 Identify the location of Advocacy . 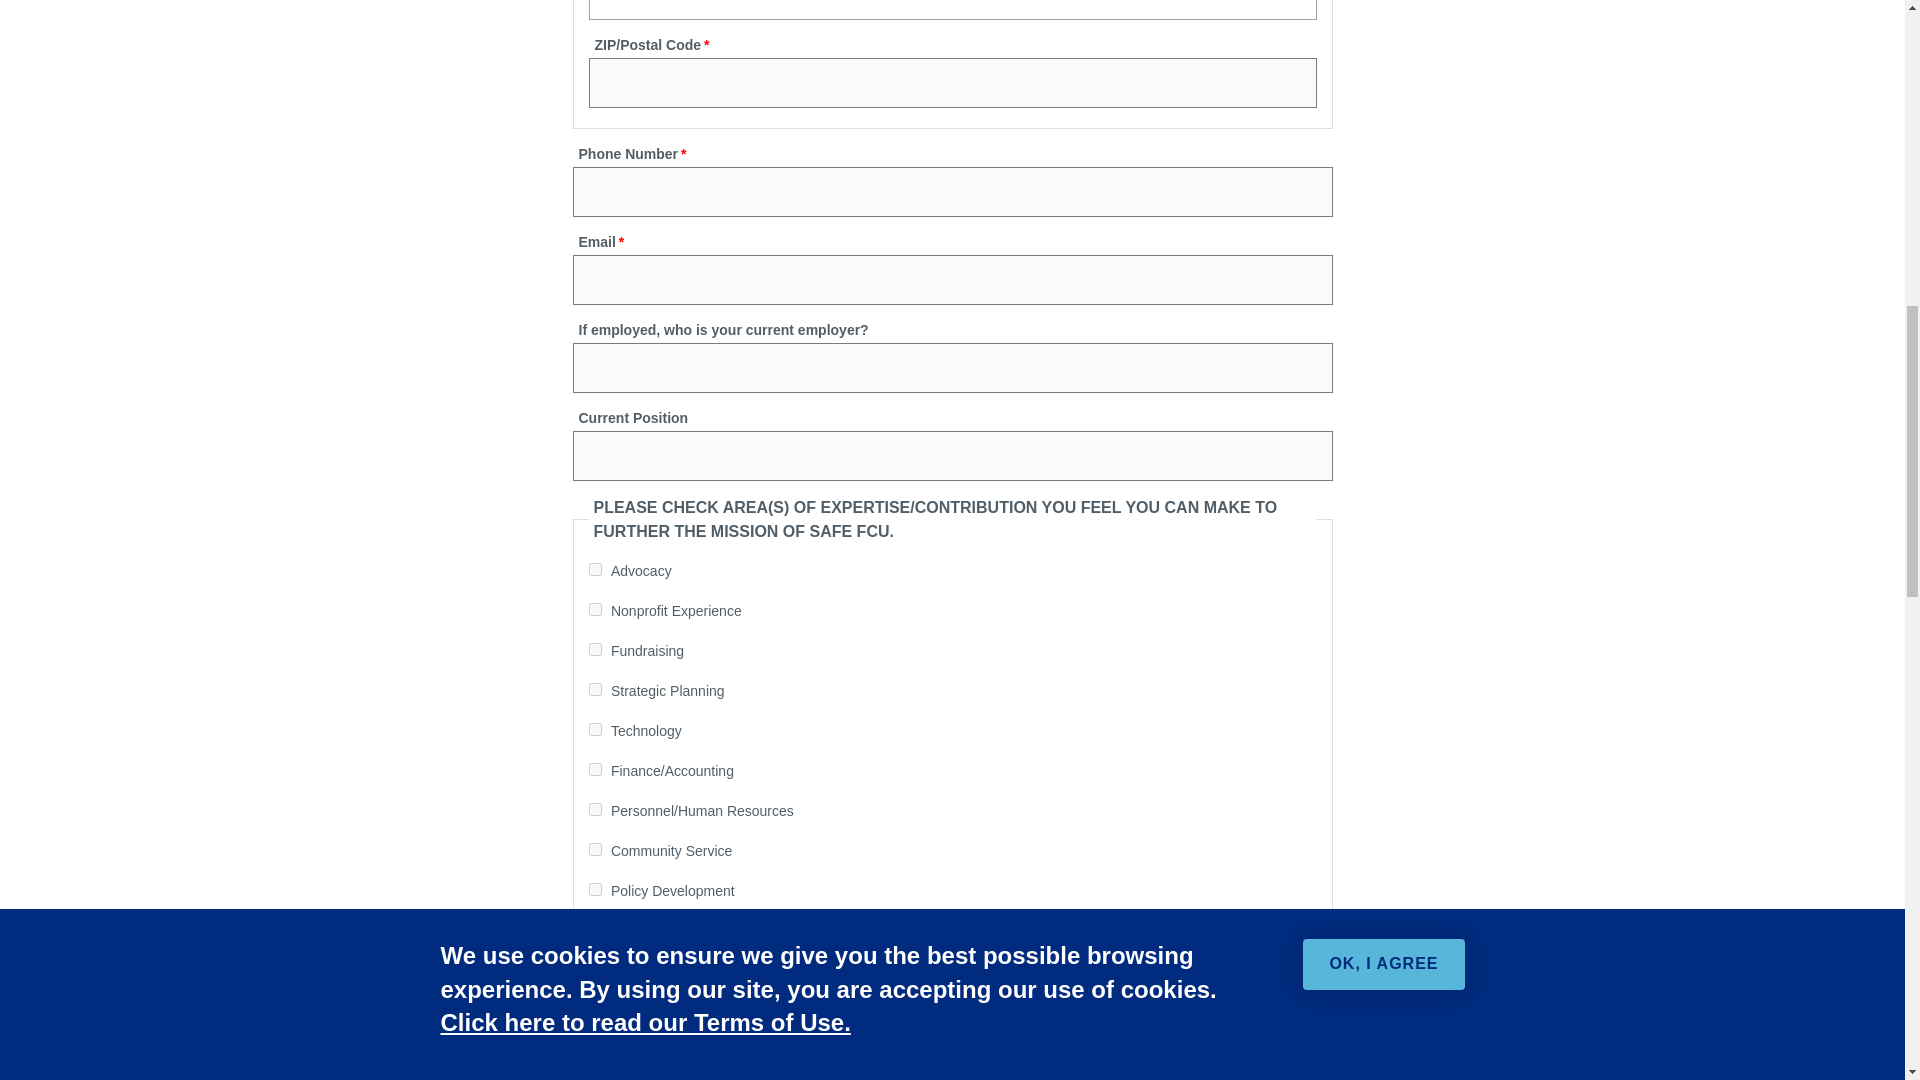
(594, 568).